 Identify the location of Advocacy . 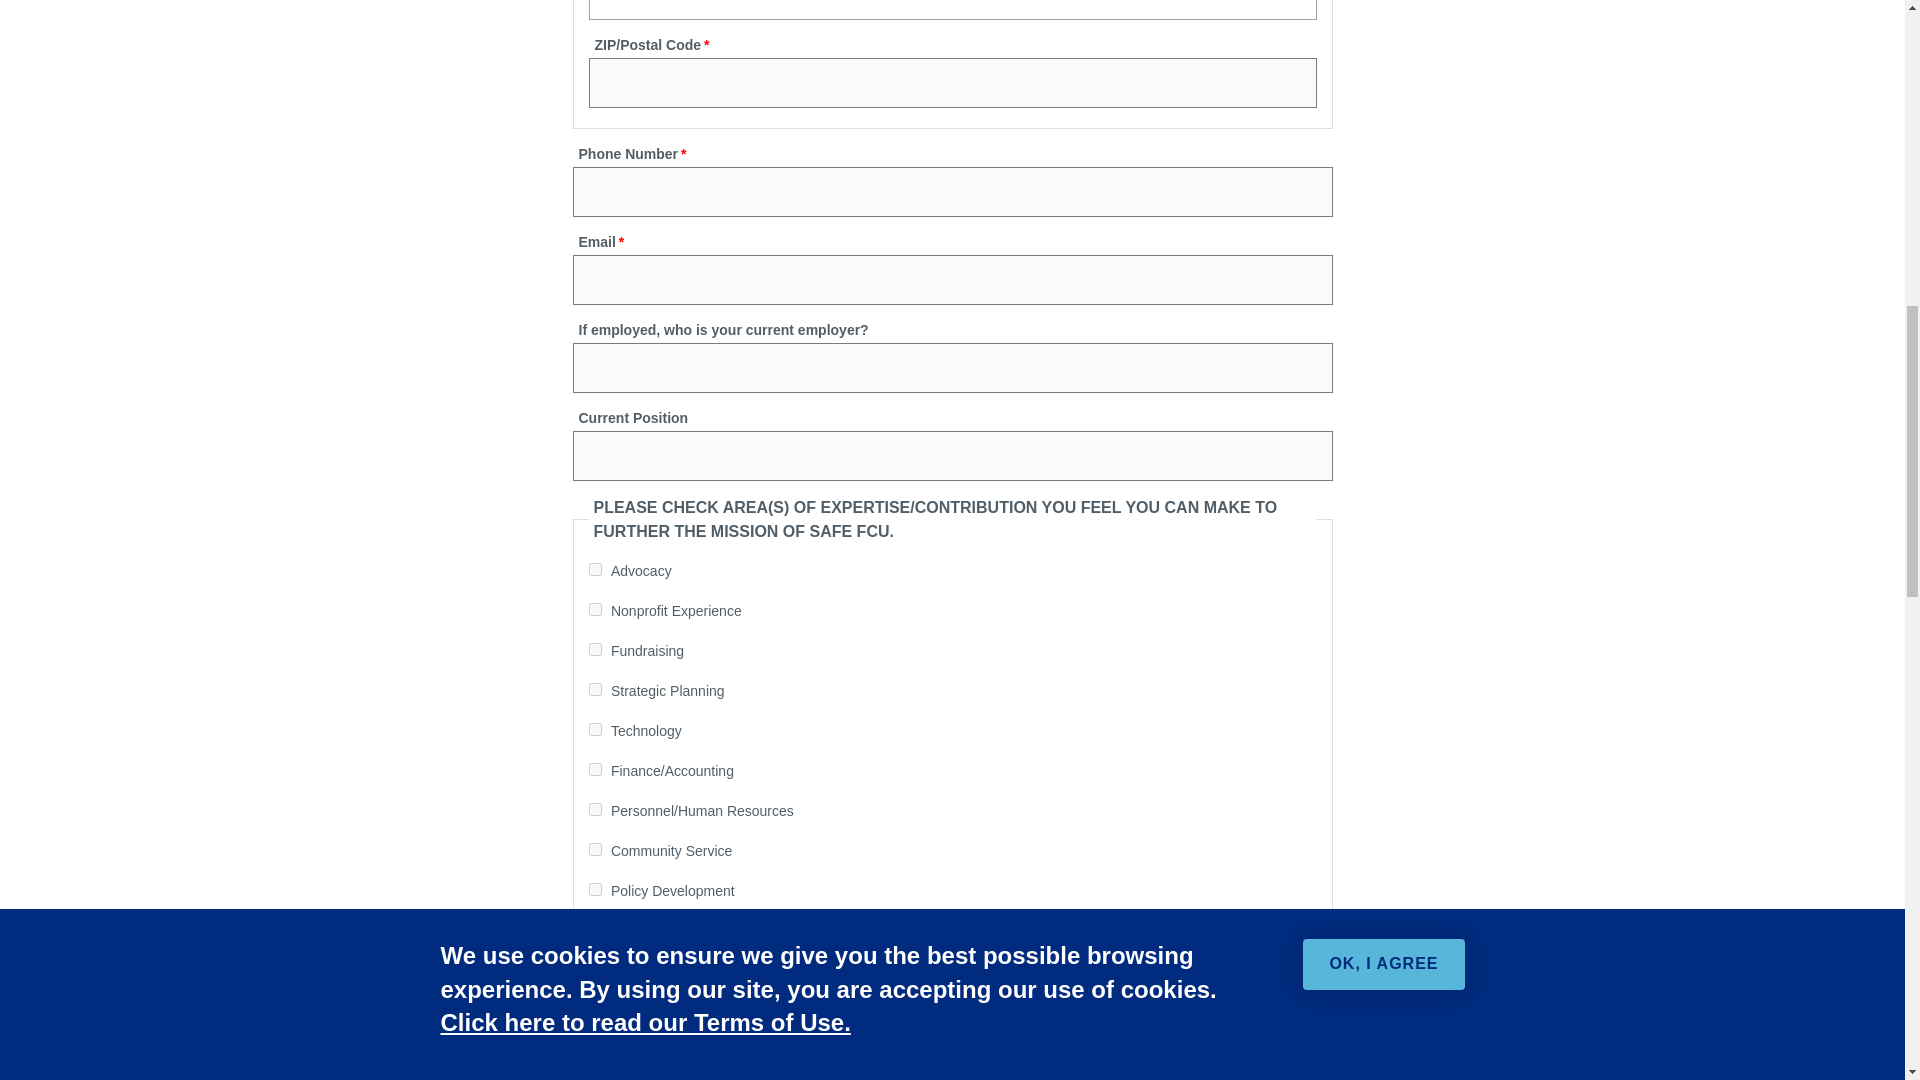
(594, 568).